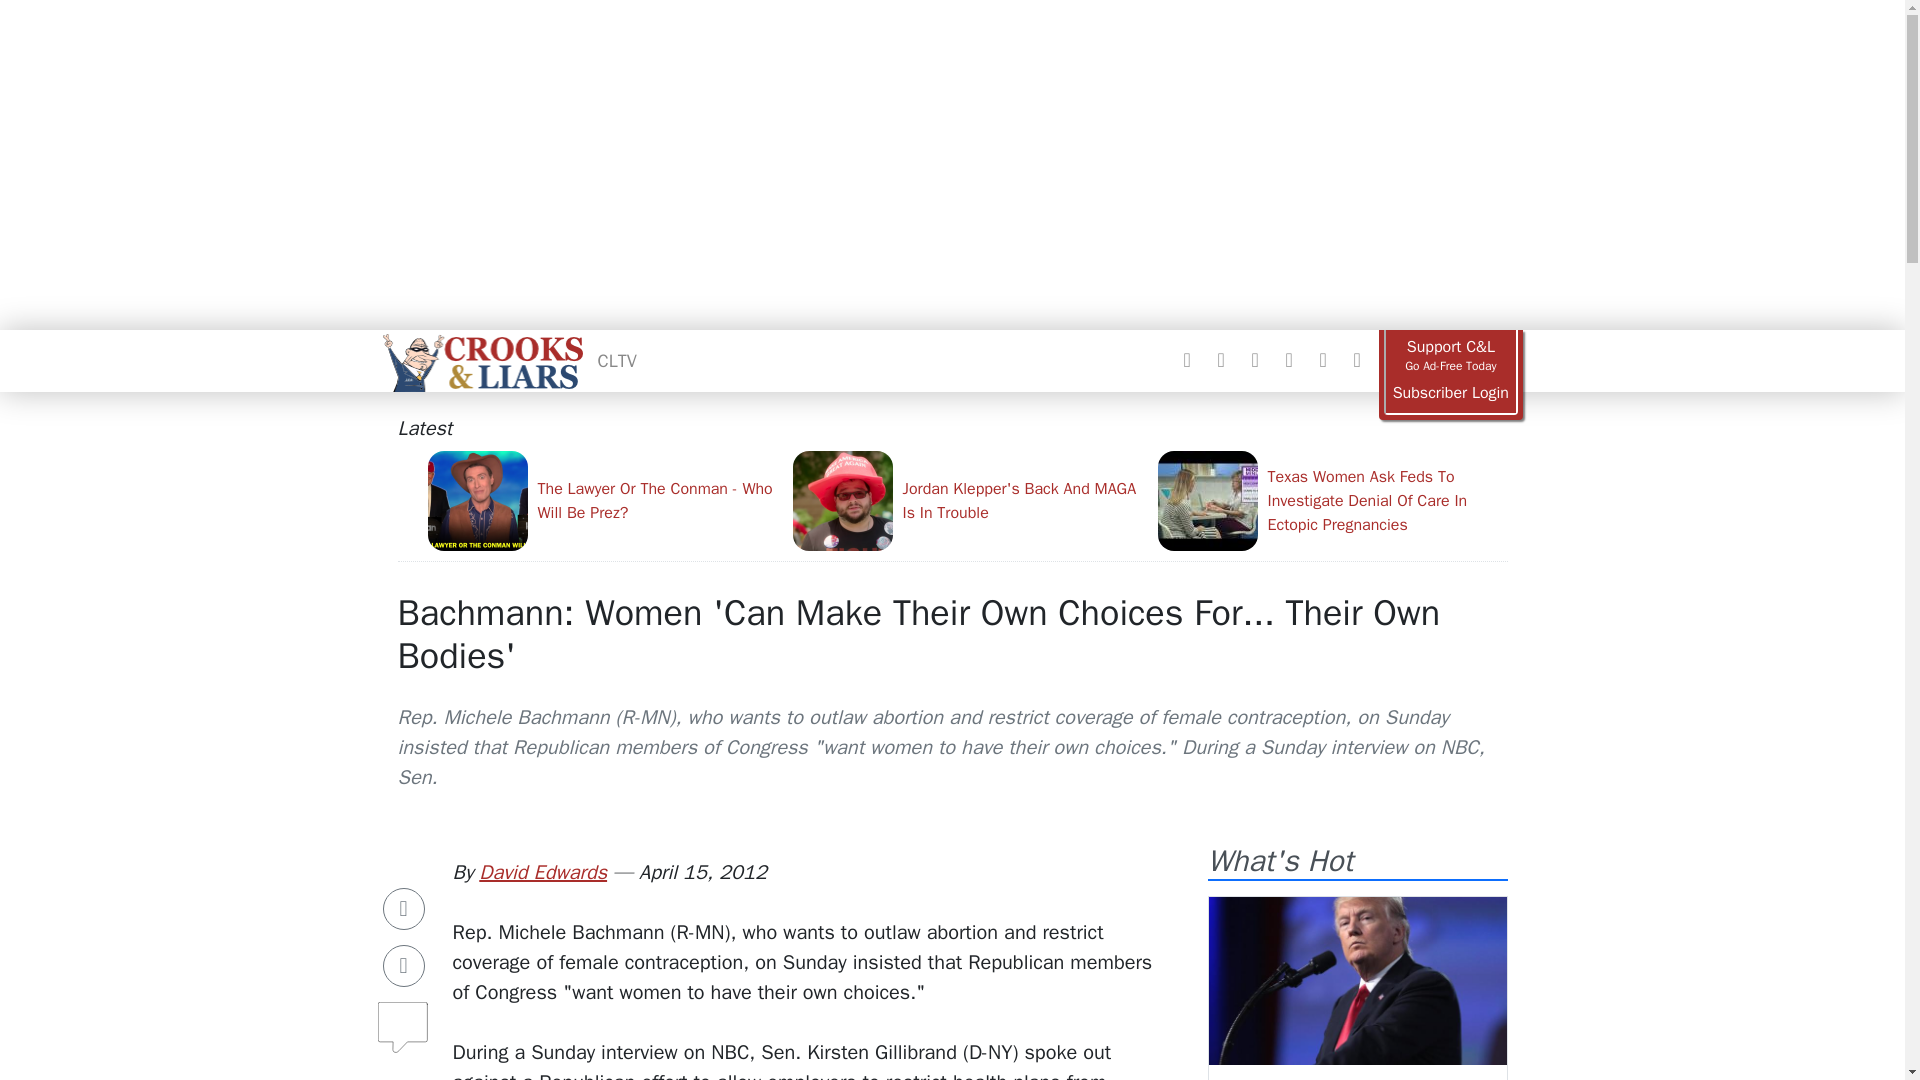 The image size is (1920, 1080). Describe the element at coordinates (1450, 356) in the screenshot. I see `Go ad free today!` at that location.